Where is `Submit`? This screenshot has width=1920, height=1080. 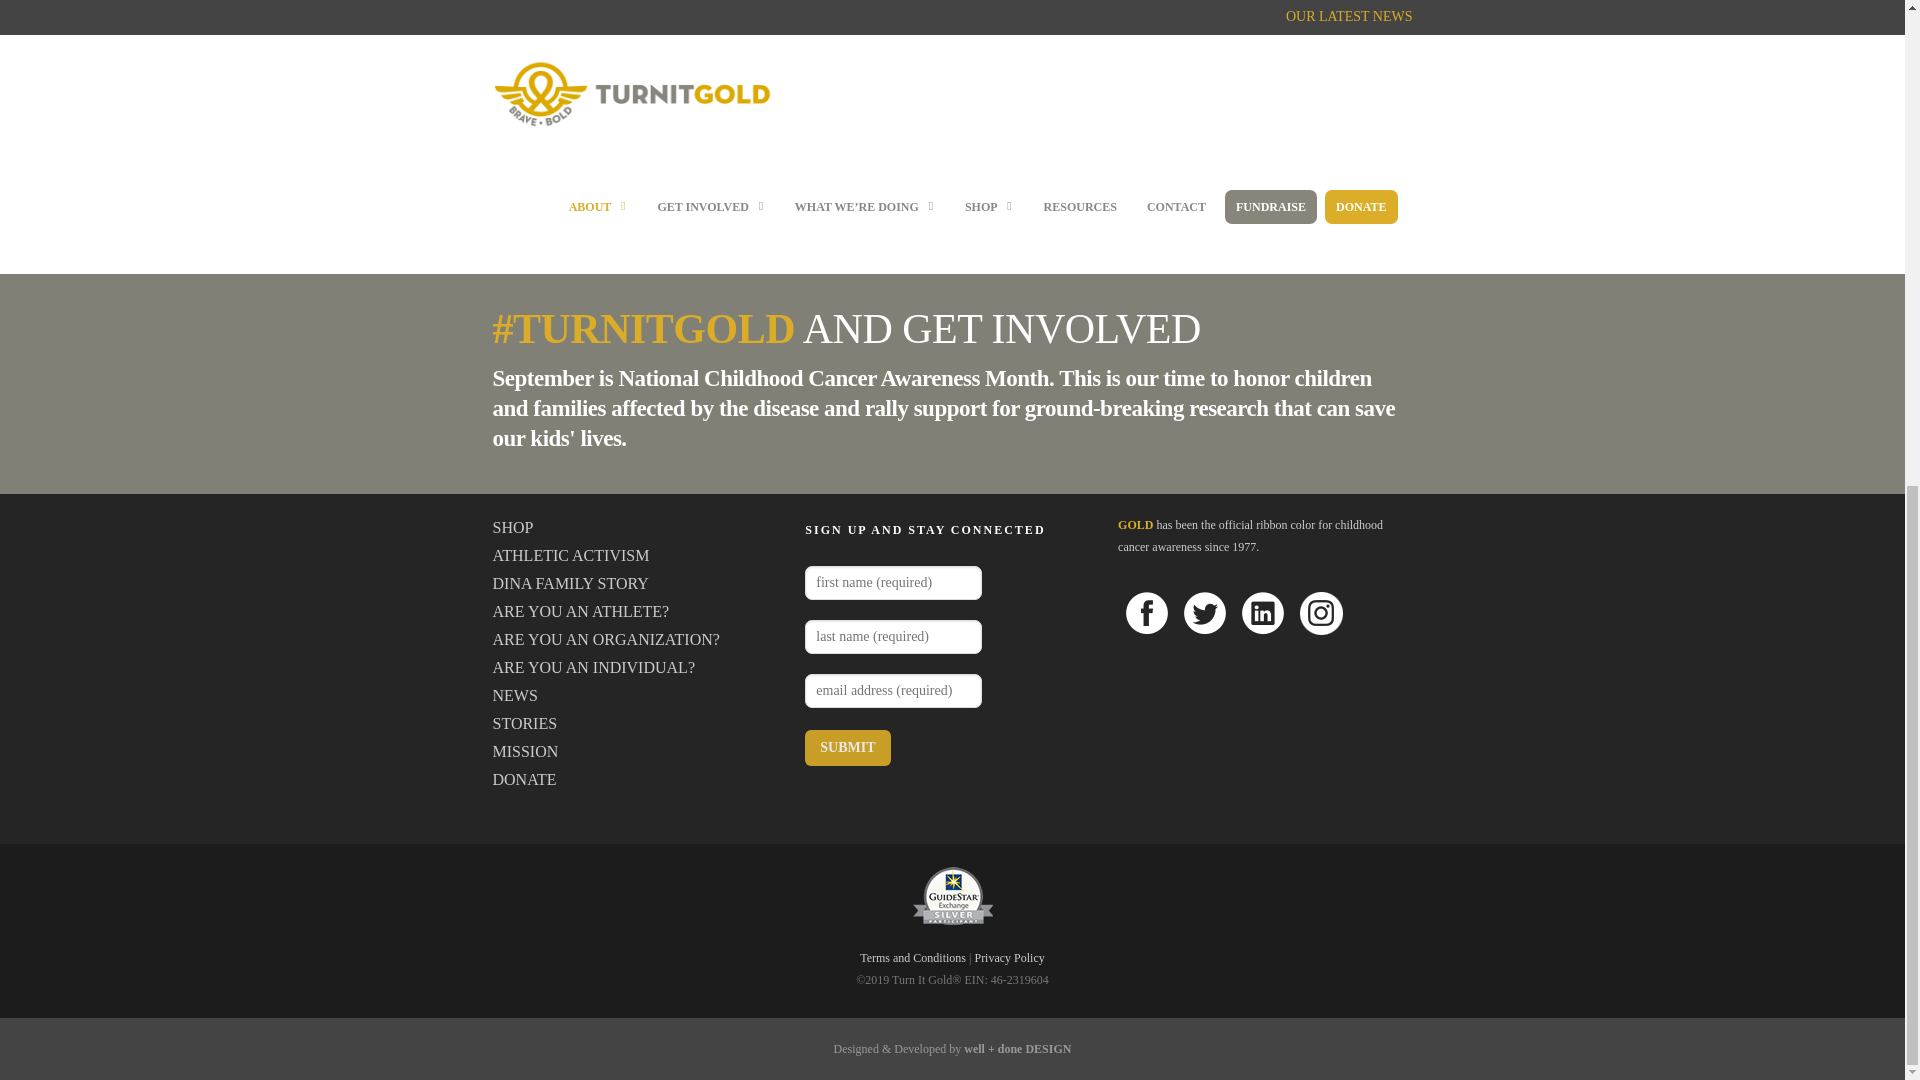
Submit is located at coordinates (847, 748).